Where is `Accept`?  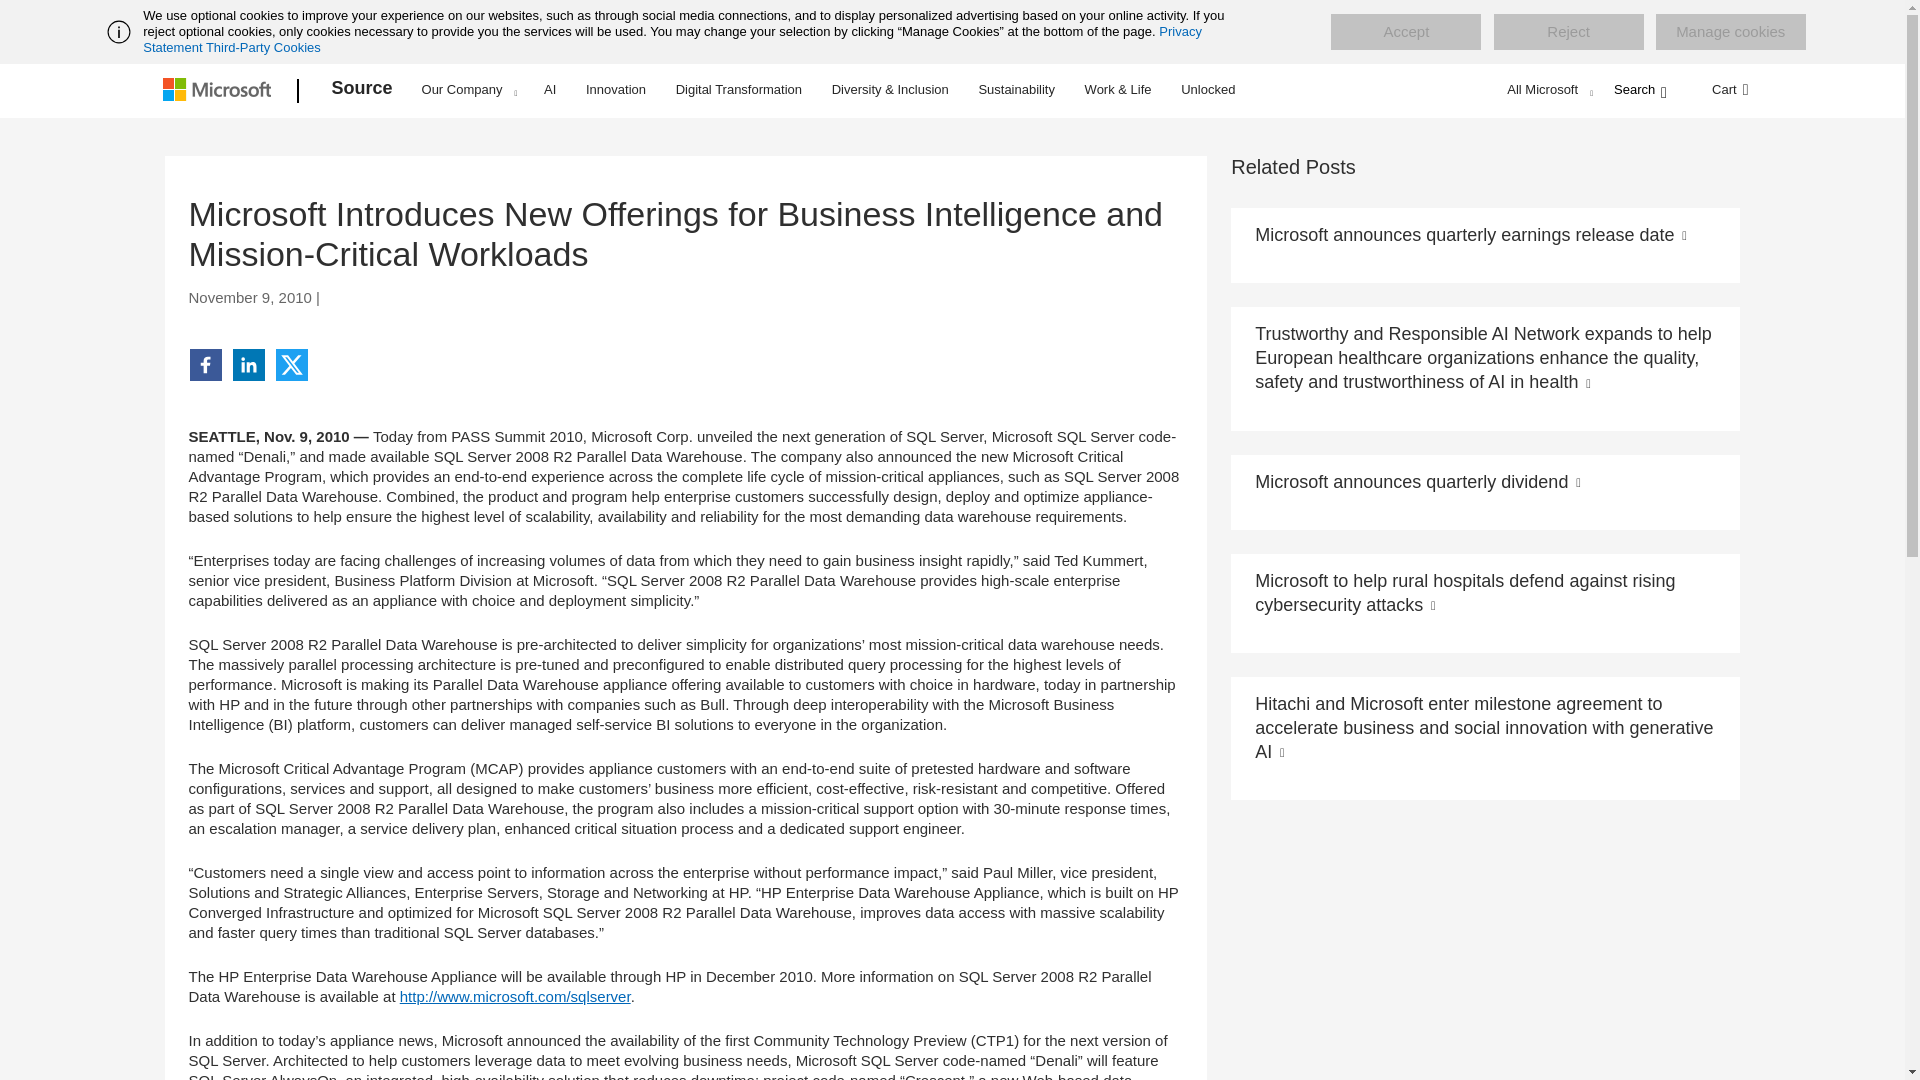 Accept is located at coordinates (1405, 32).